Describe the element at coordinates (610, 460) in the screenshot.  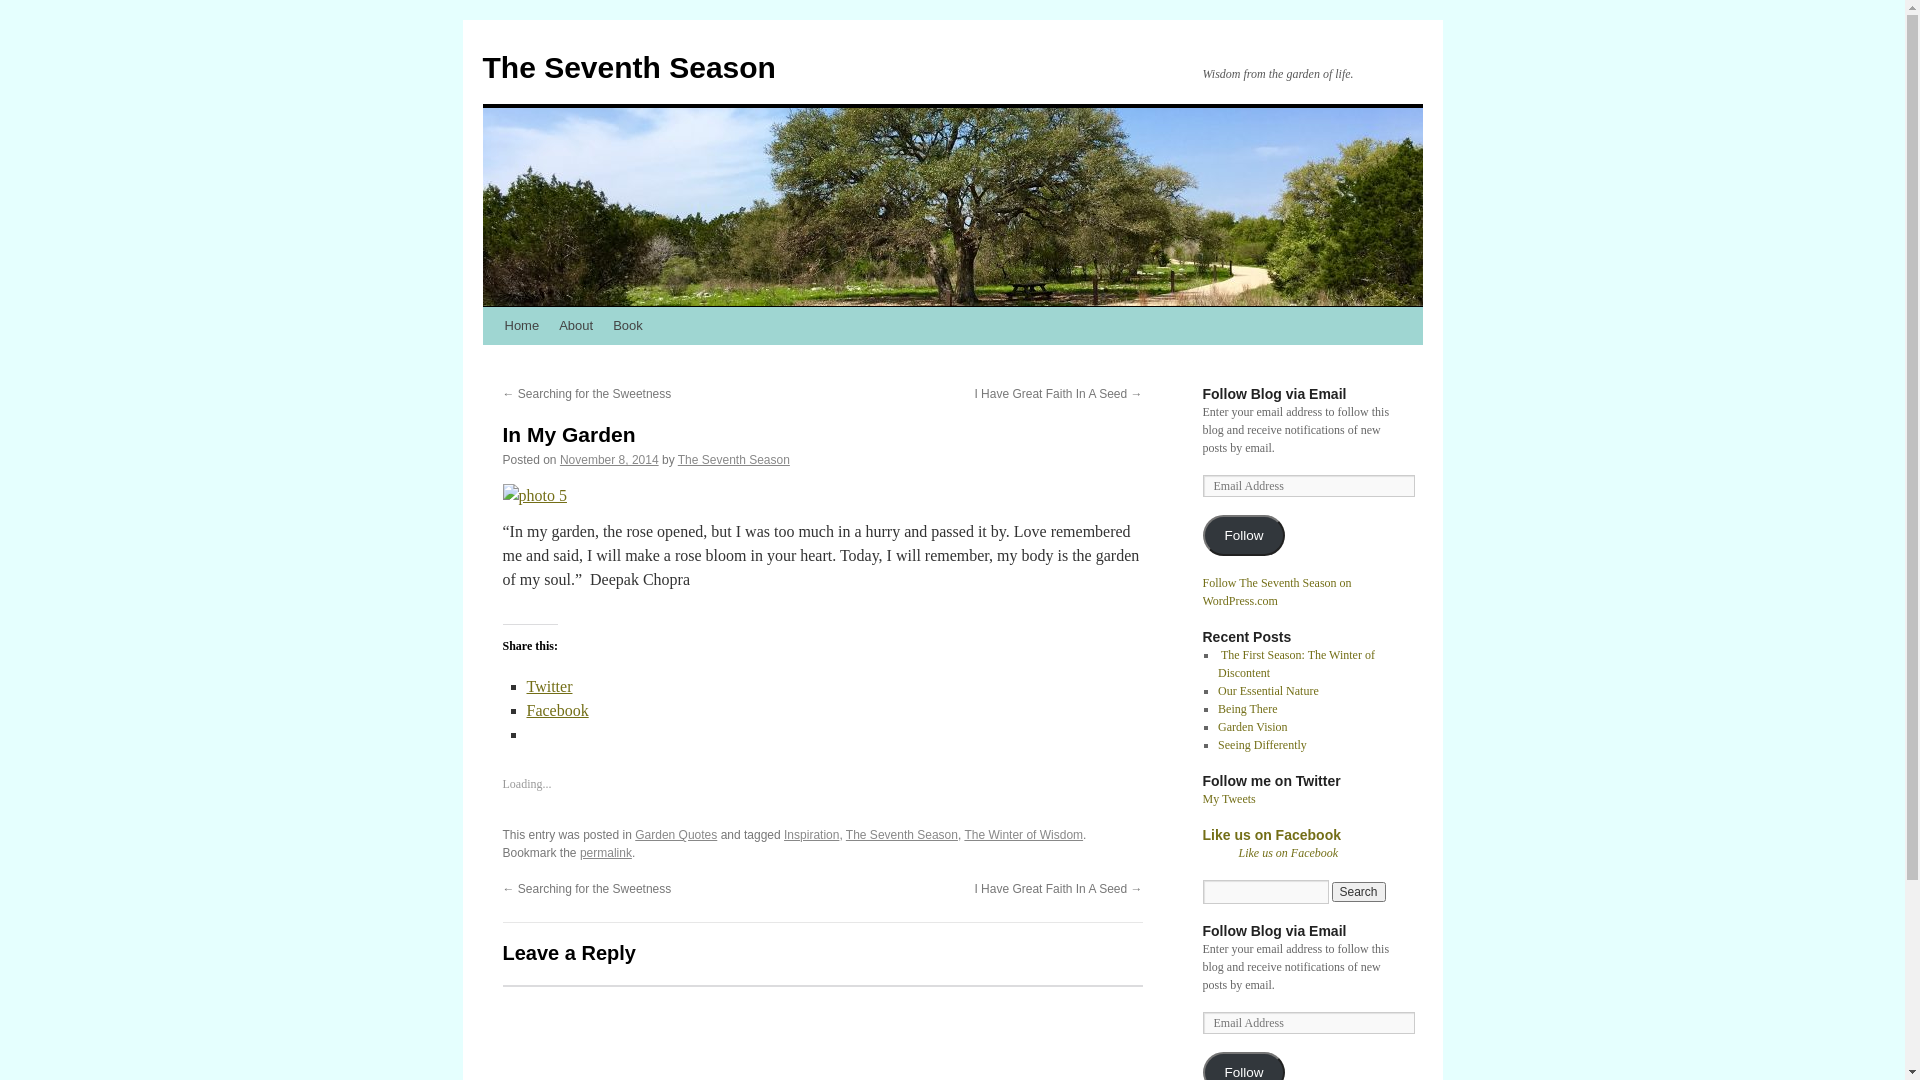
I see `November 8, 2014` at that location.